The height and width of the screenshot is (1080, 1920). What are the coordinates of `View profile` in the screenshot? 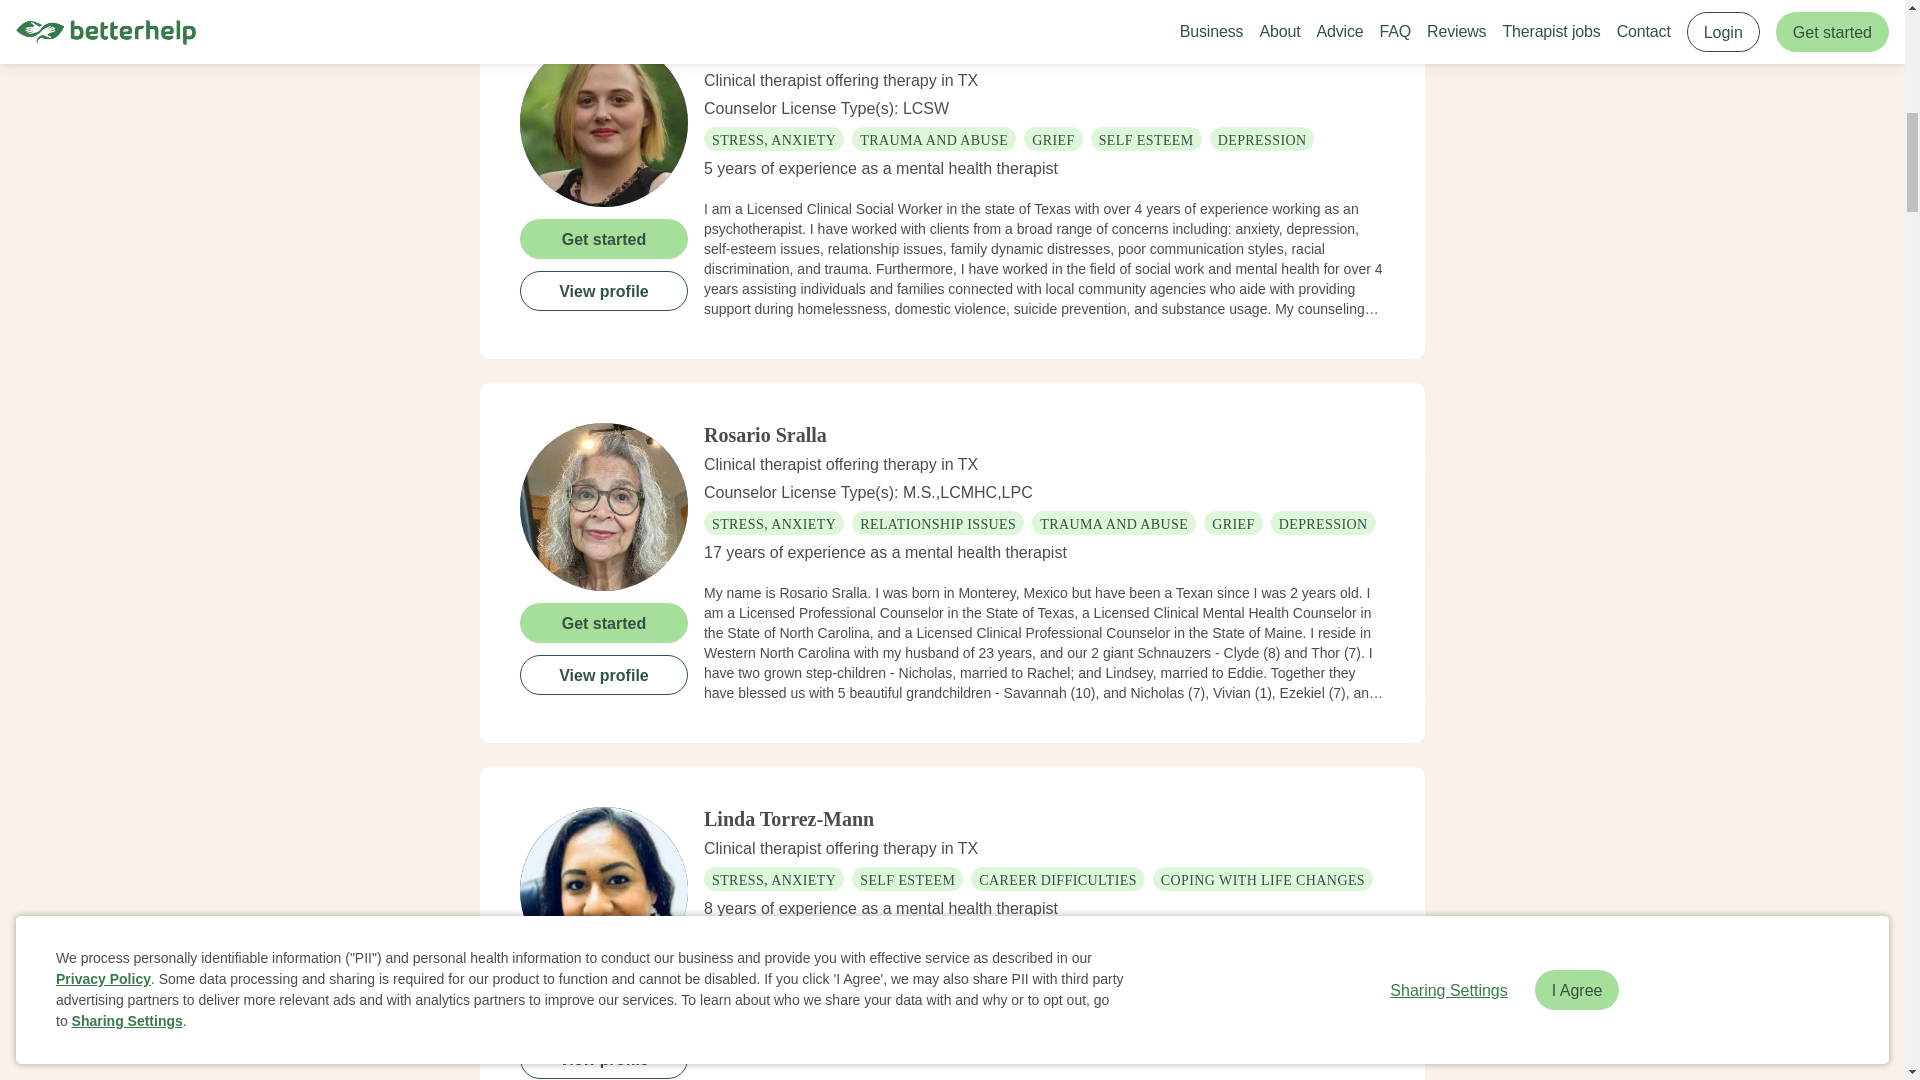 It's located at (604, 1057).